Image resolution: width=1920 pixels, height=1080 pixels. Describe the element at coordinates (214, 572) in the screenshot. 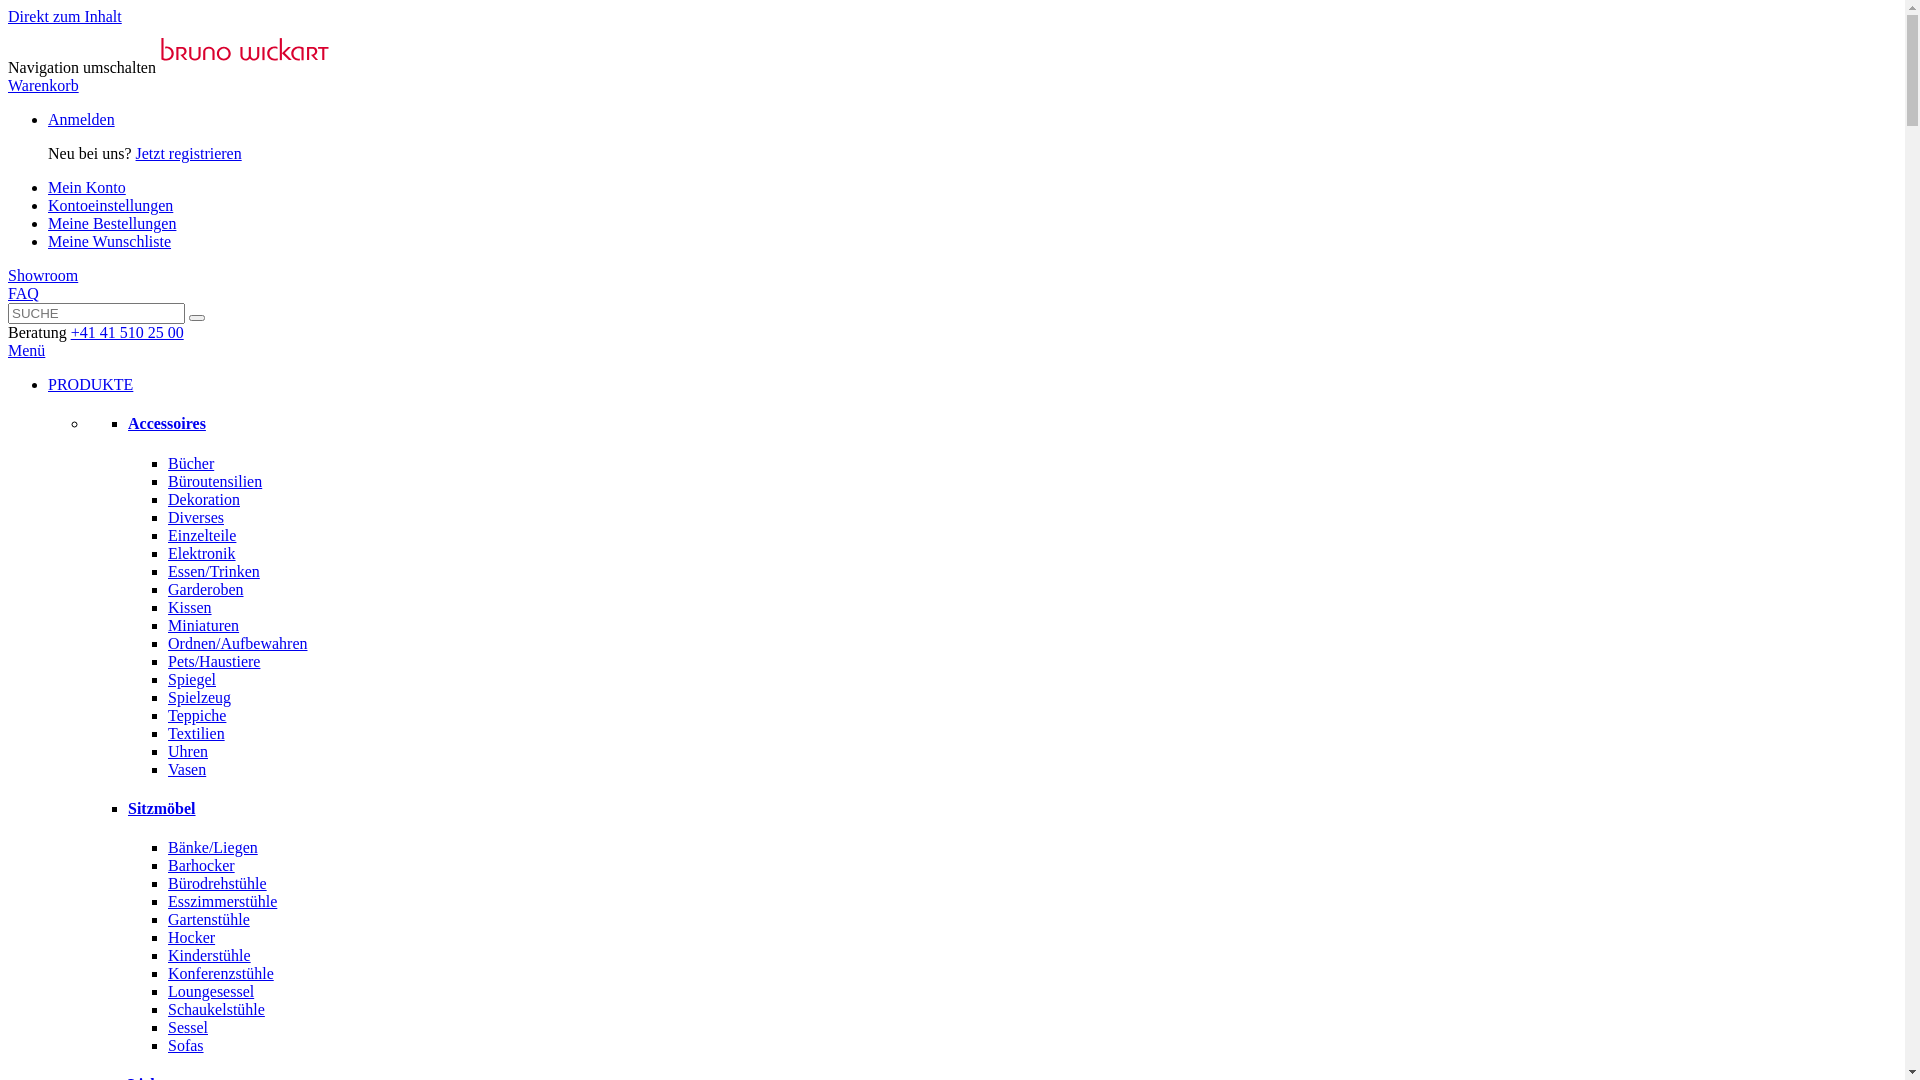

I see `Essen/Trinken` at that location.